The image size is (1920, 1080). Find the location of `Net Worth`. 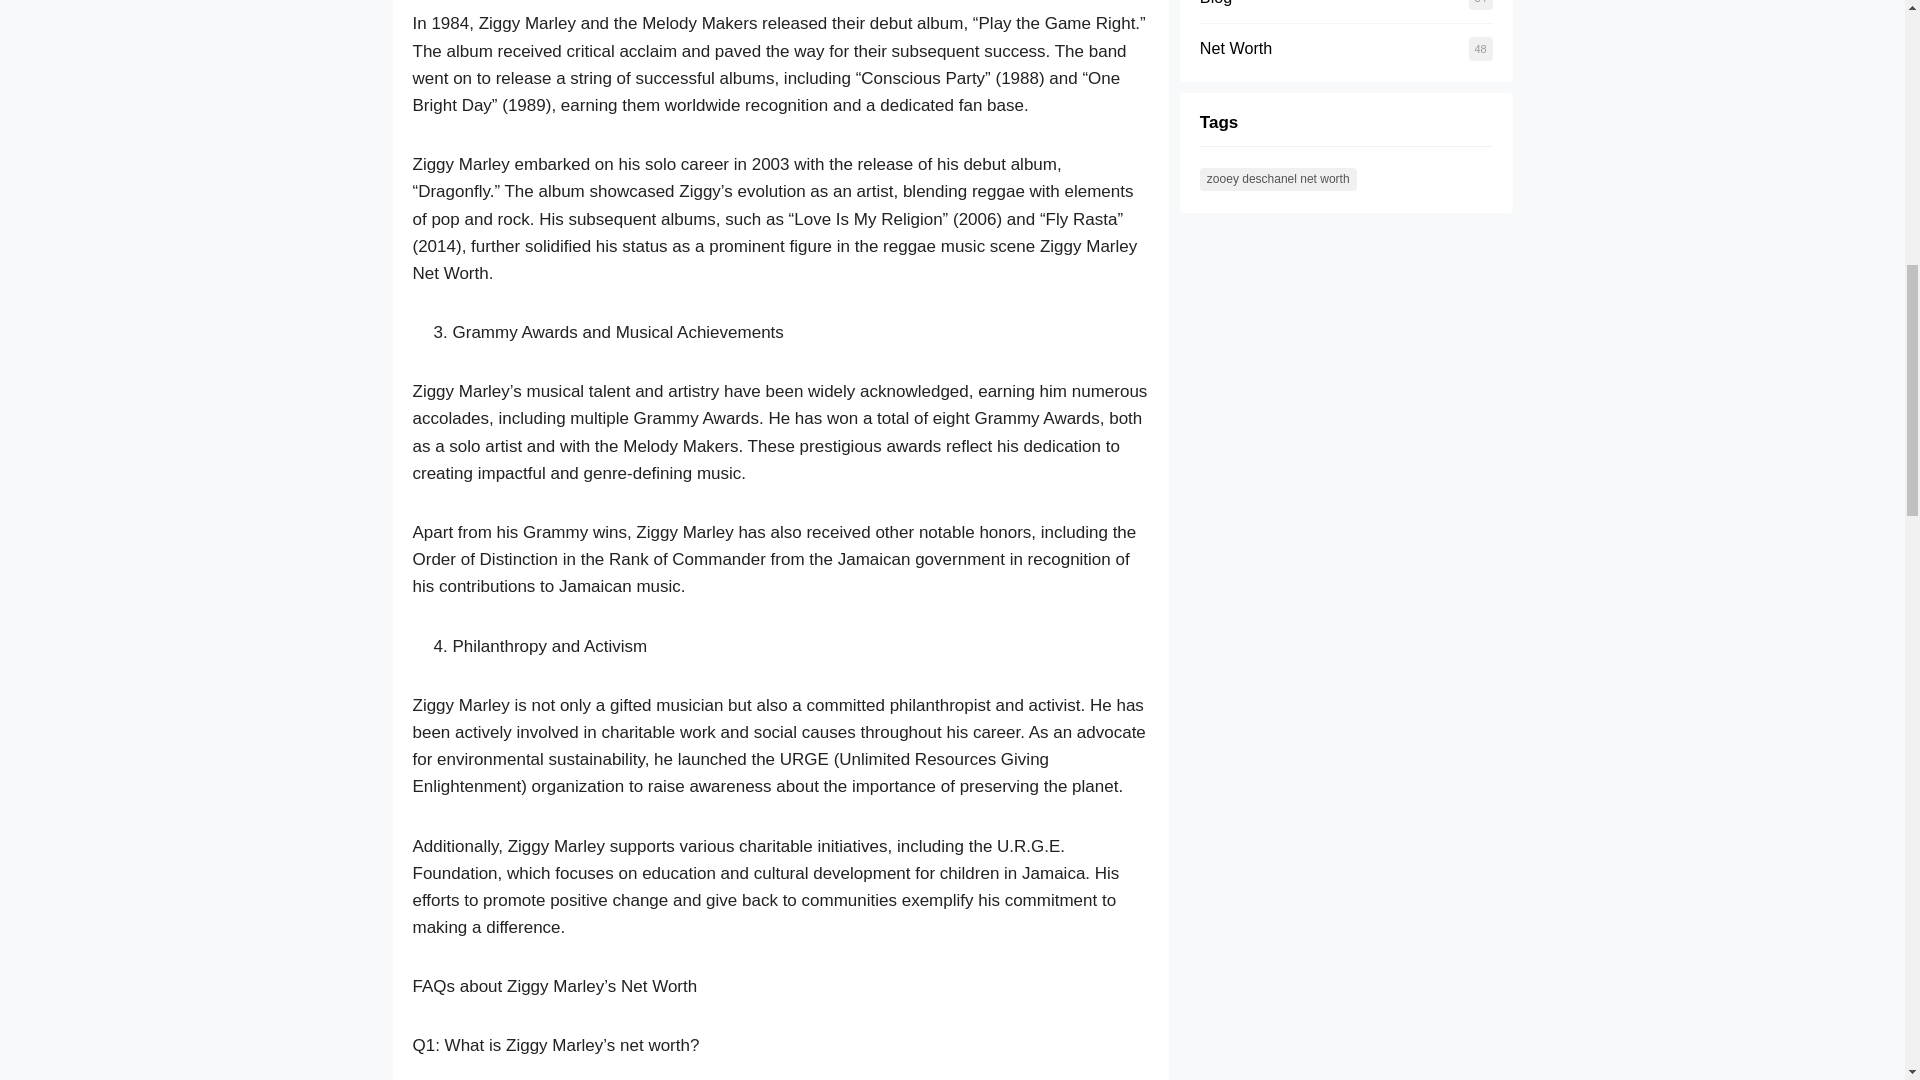

Net Worth is located at coordinates (1236, 48).